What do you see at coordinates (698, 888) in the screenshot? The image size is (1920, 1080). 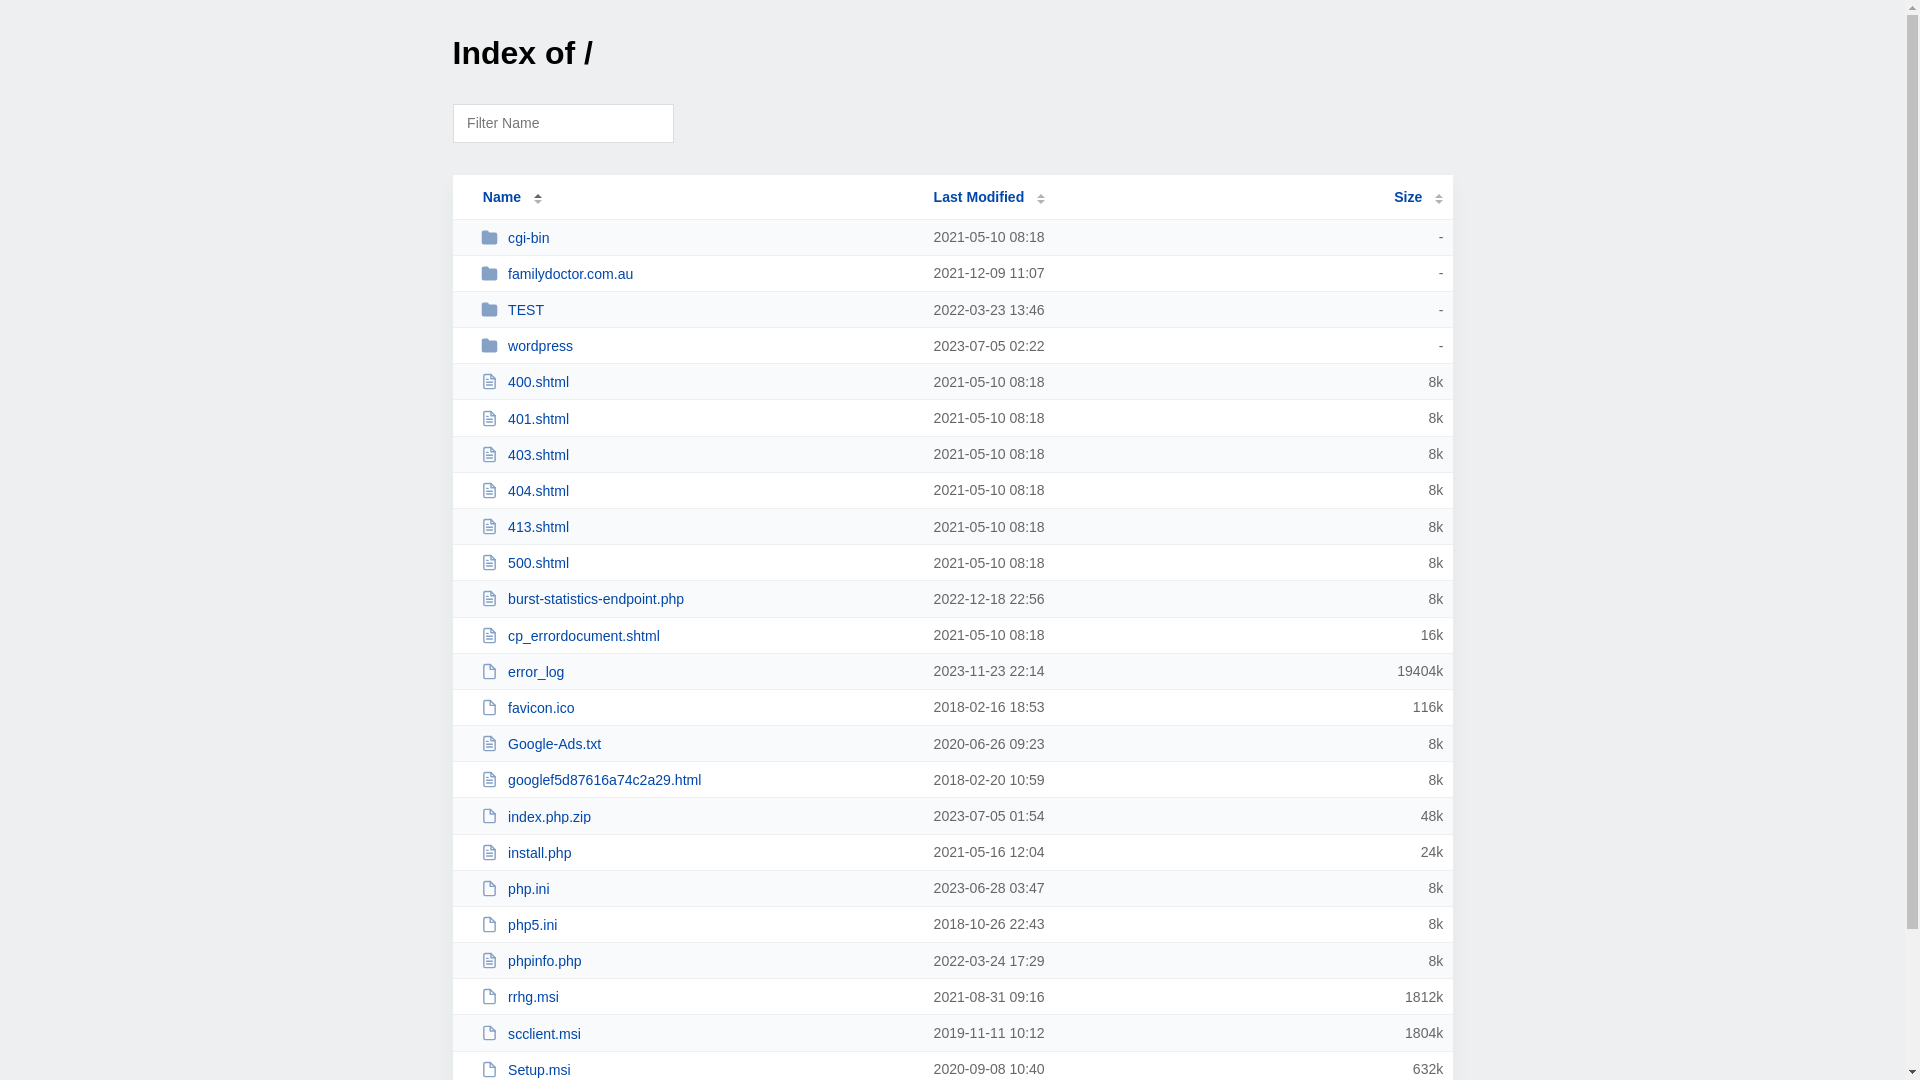 I see `php.ini` at bounding box center [698, 888].